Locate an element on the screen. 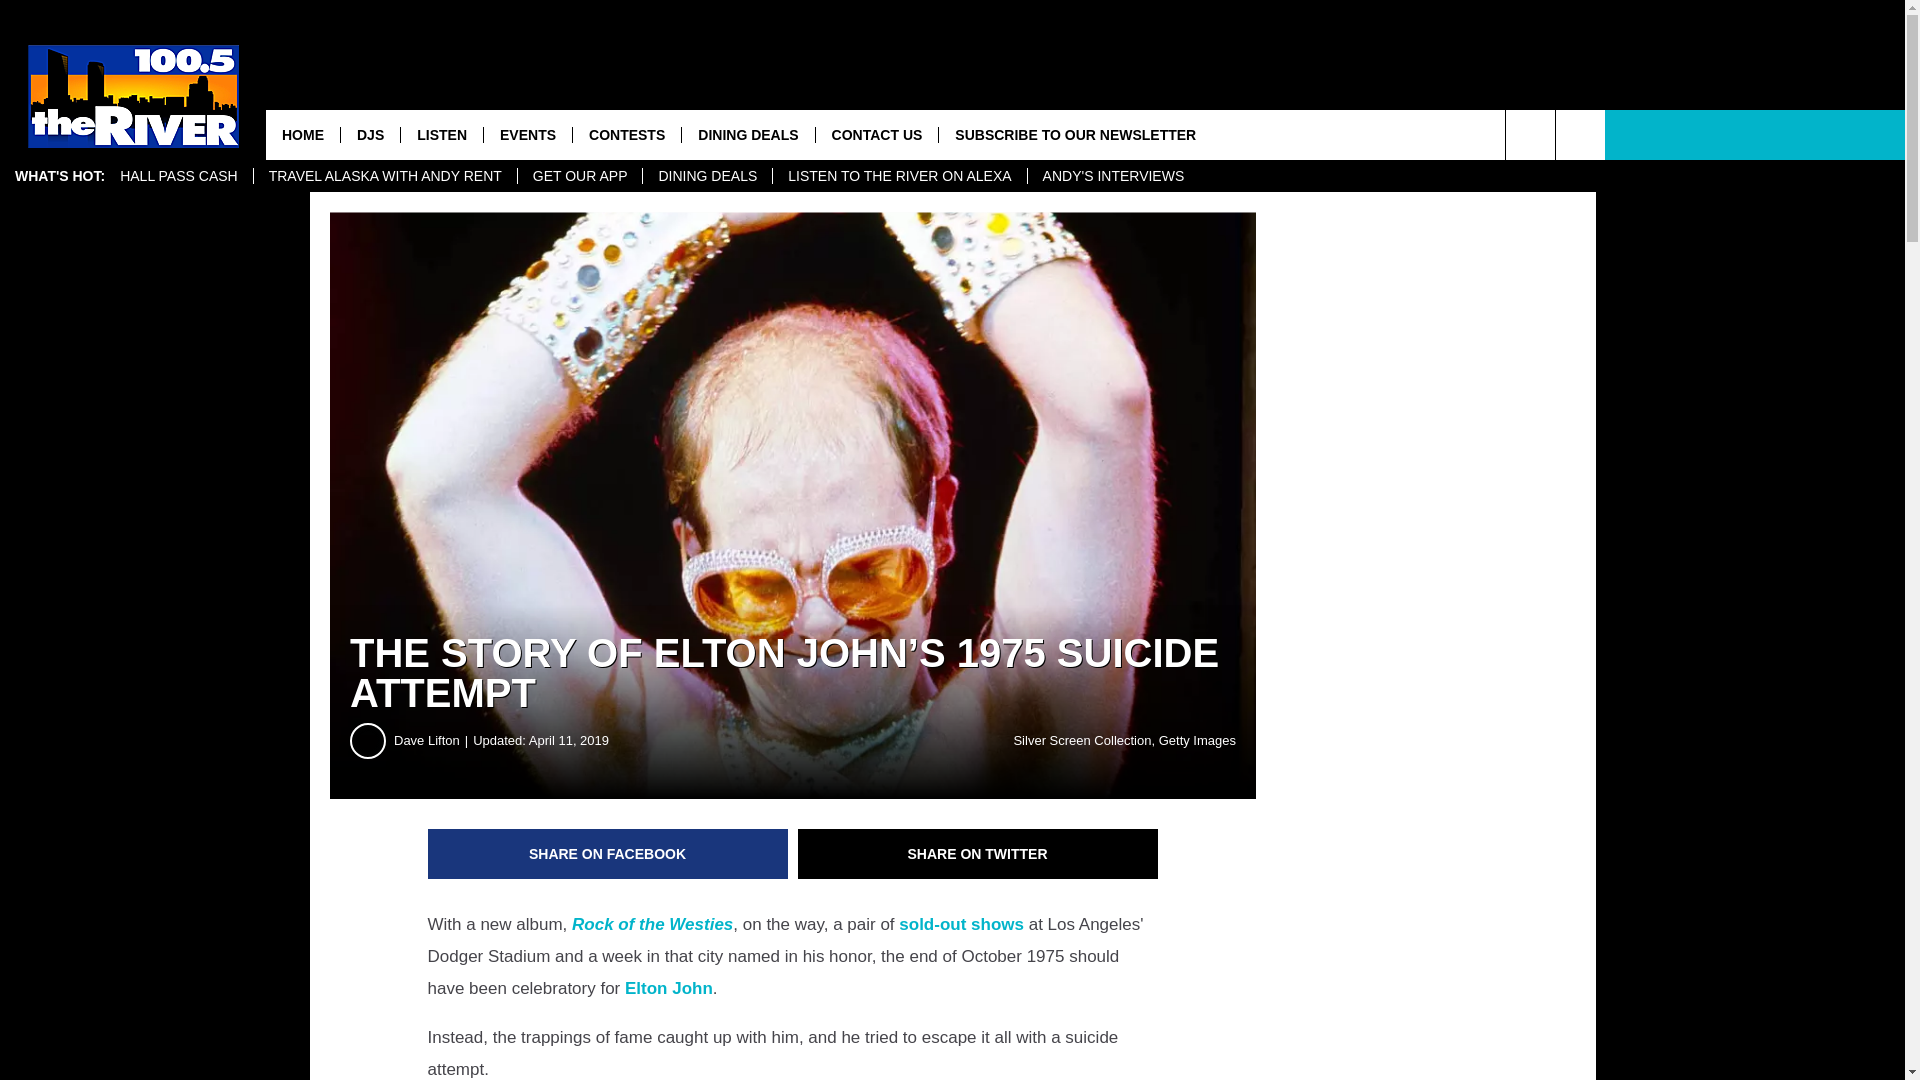 This screenshot has width=1920, height=1080. Share on Twitter is located at coordinates (978, 854).